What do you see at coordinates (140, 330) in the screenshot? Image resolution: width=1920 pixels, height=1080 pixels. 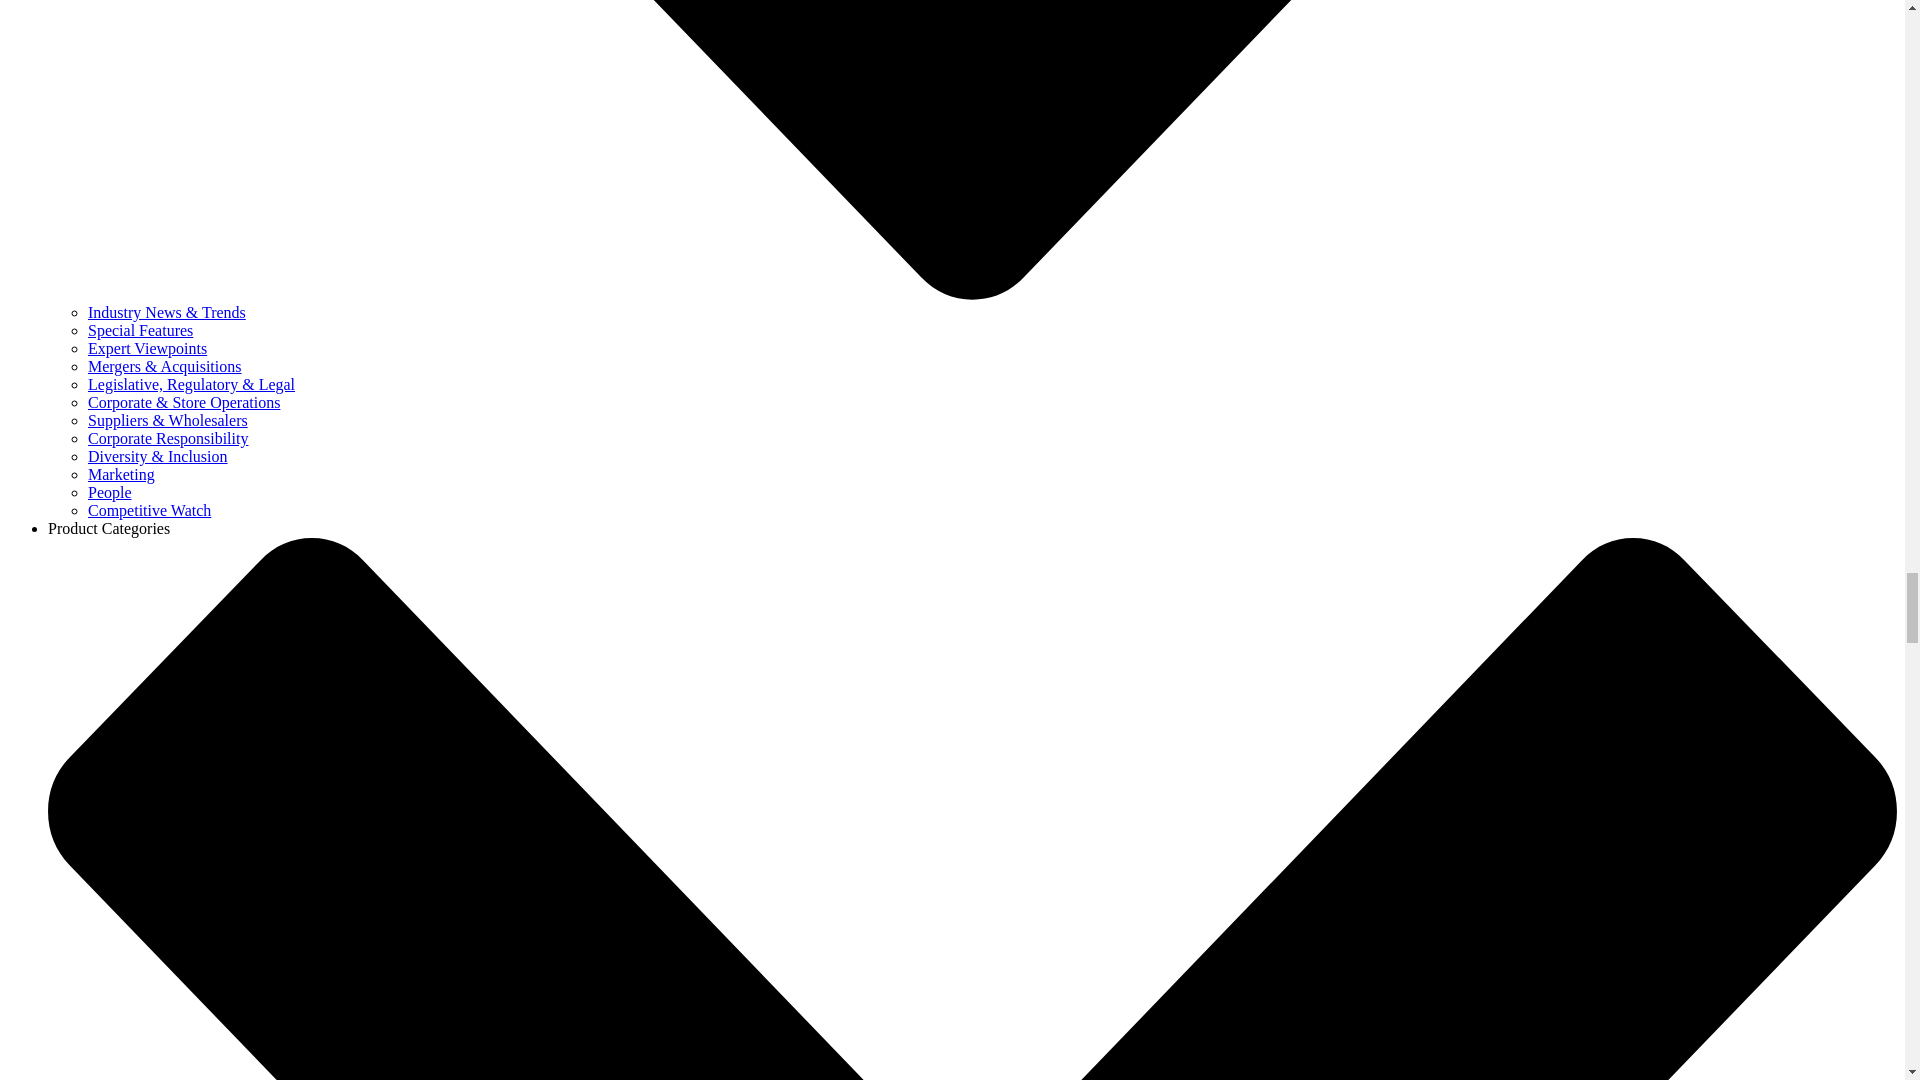 I see `Special Features` at bounding box center [140, 330].